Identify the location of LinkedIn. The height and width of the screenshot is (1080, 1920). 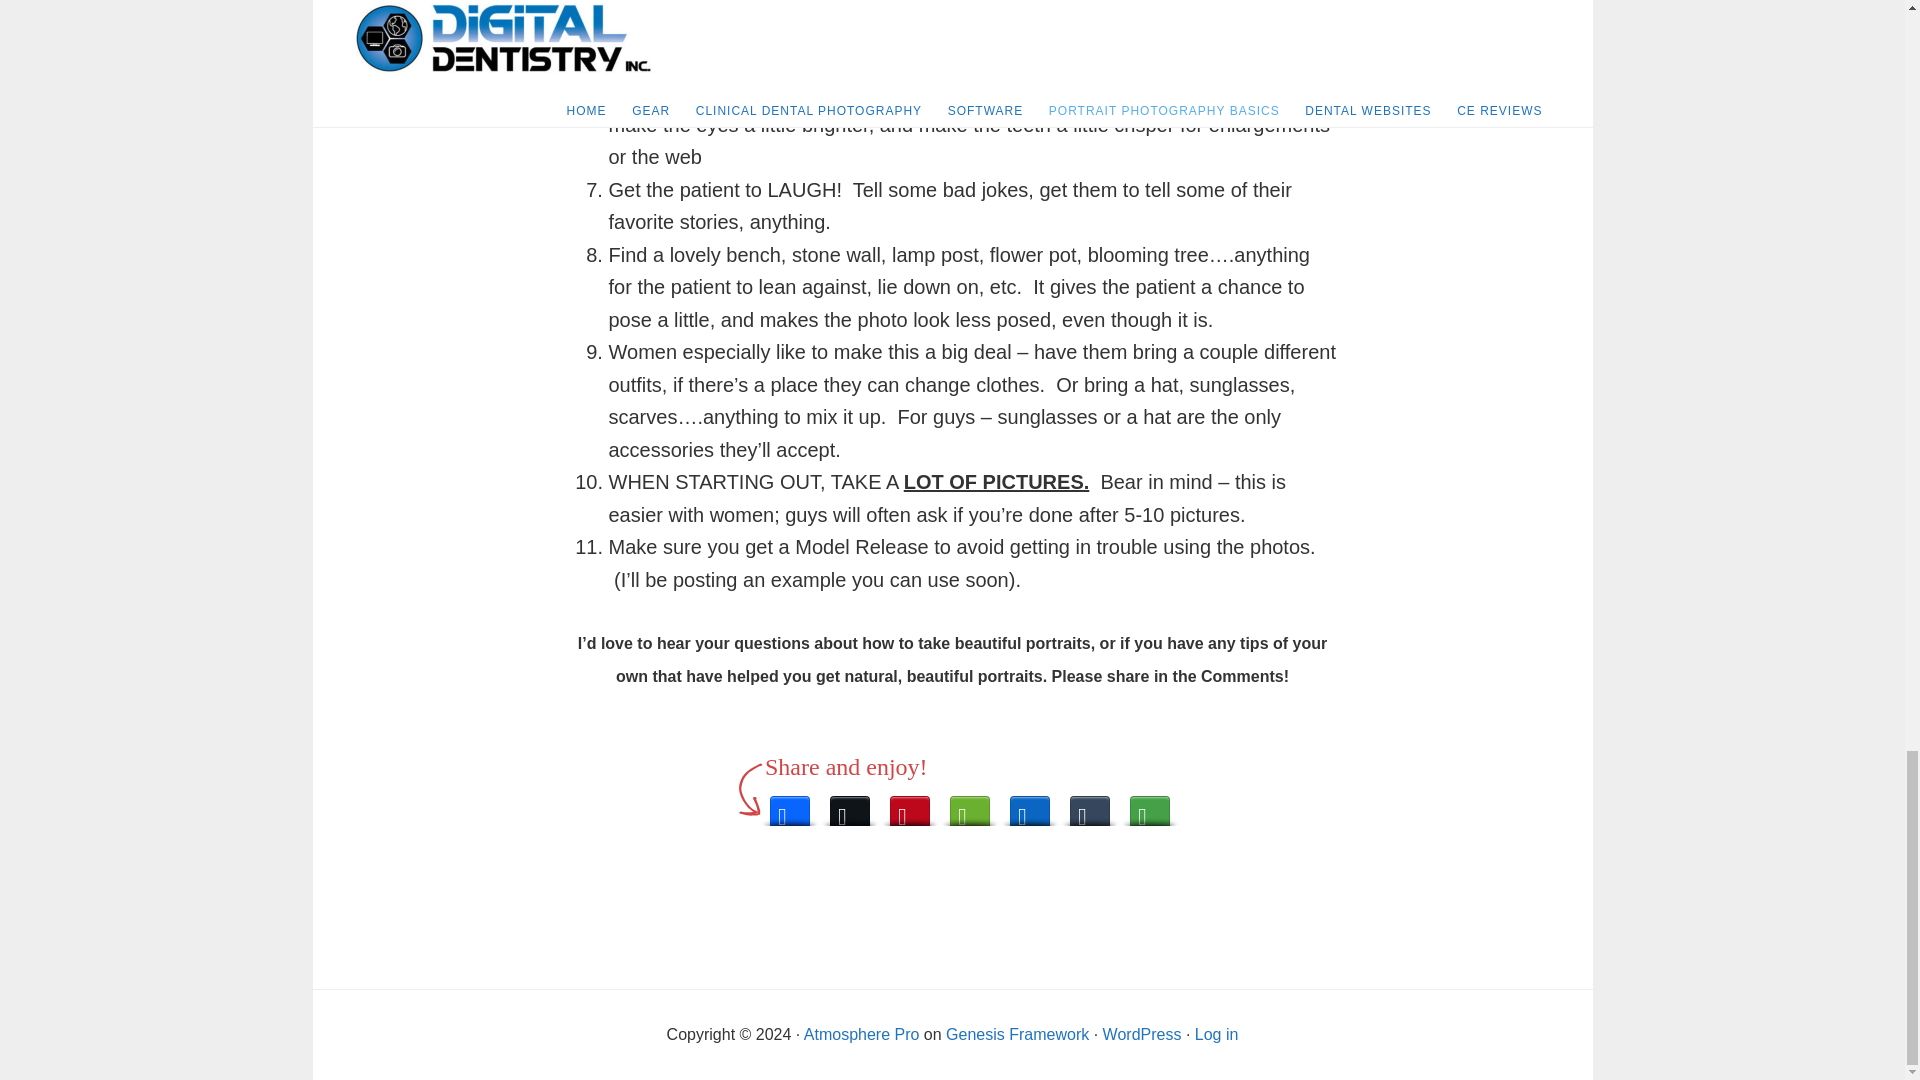
(1030, 805).